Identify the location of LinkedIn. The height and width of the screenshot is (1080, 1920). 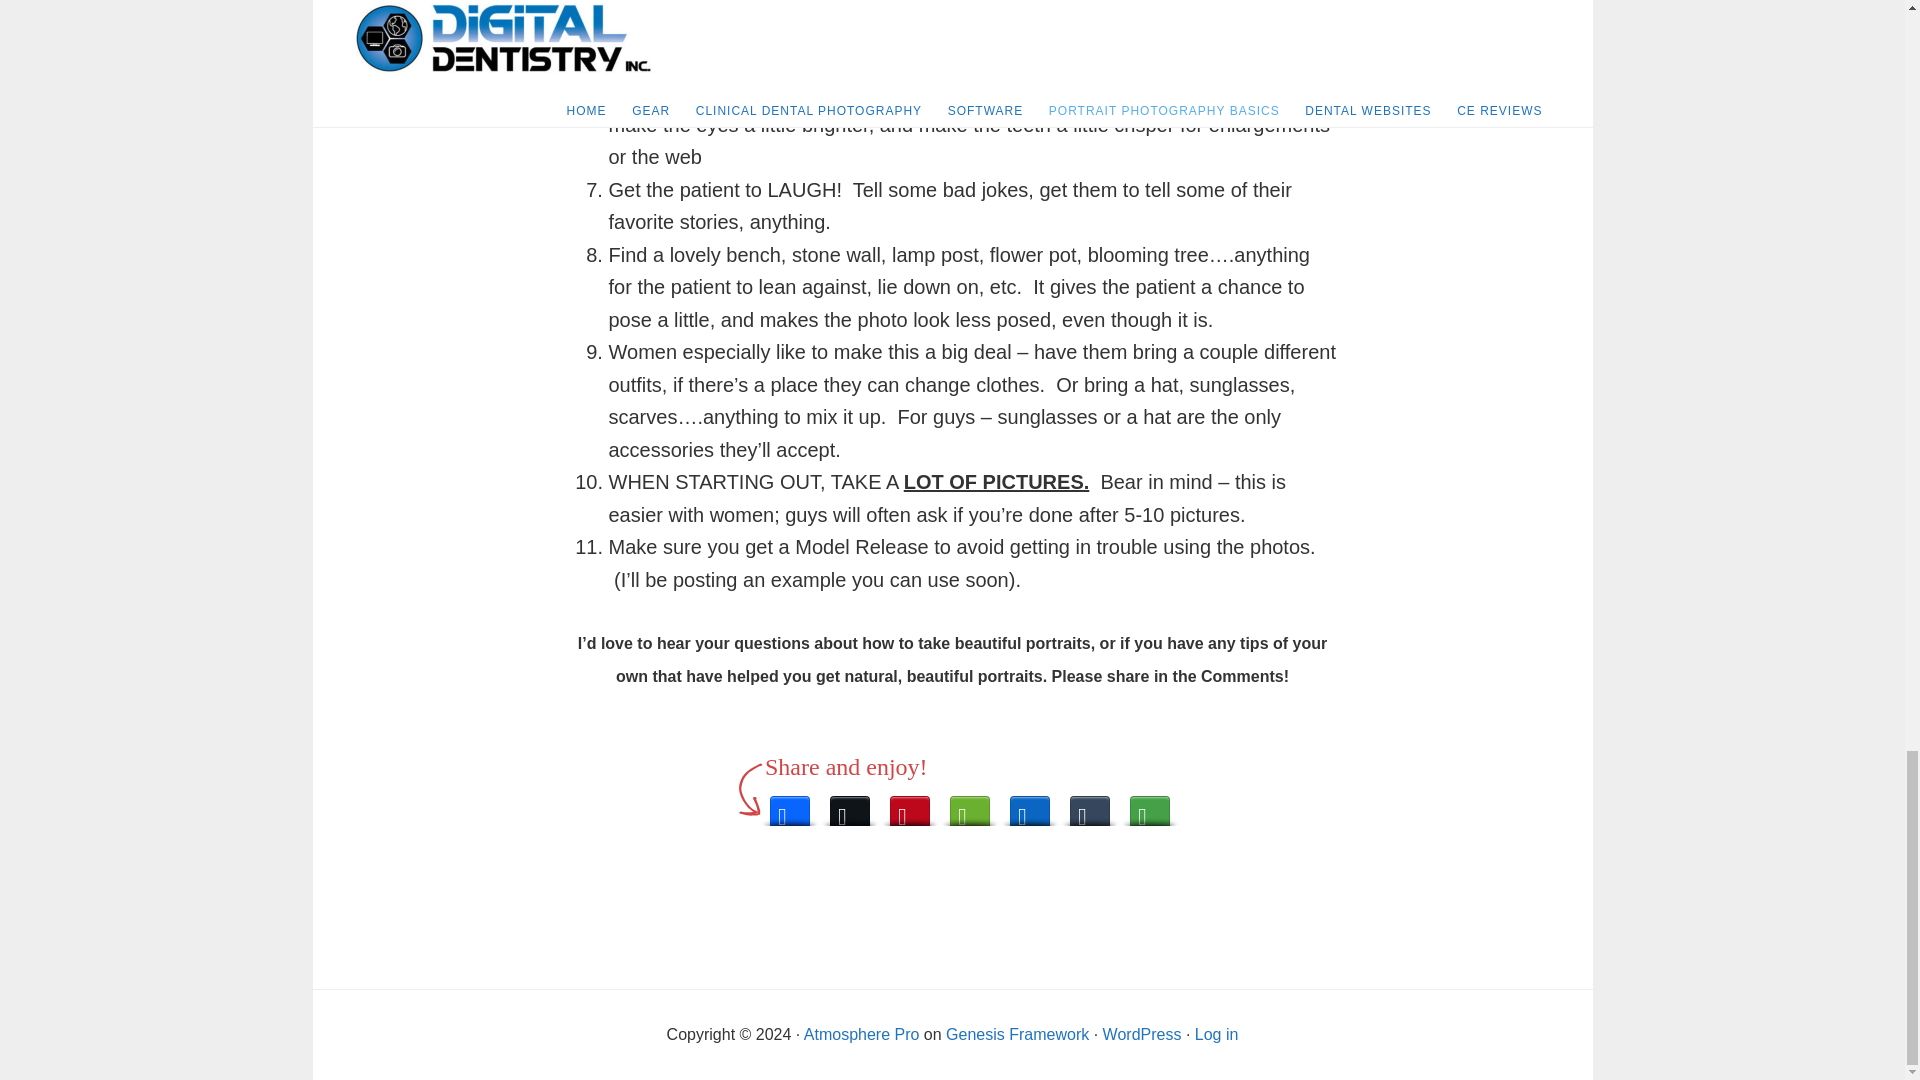
(1030, 805).